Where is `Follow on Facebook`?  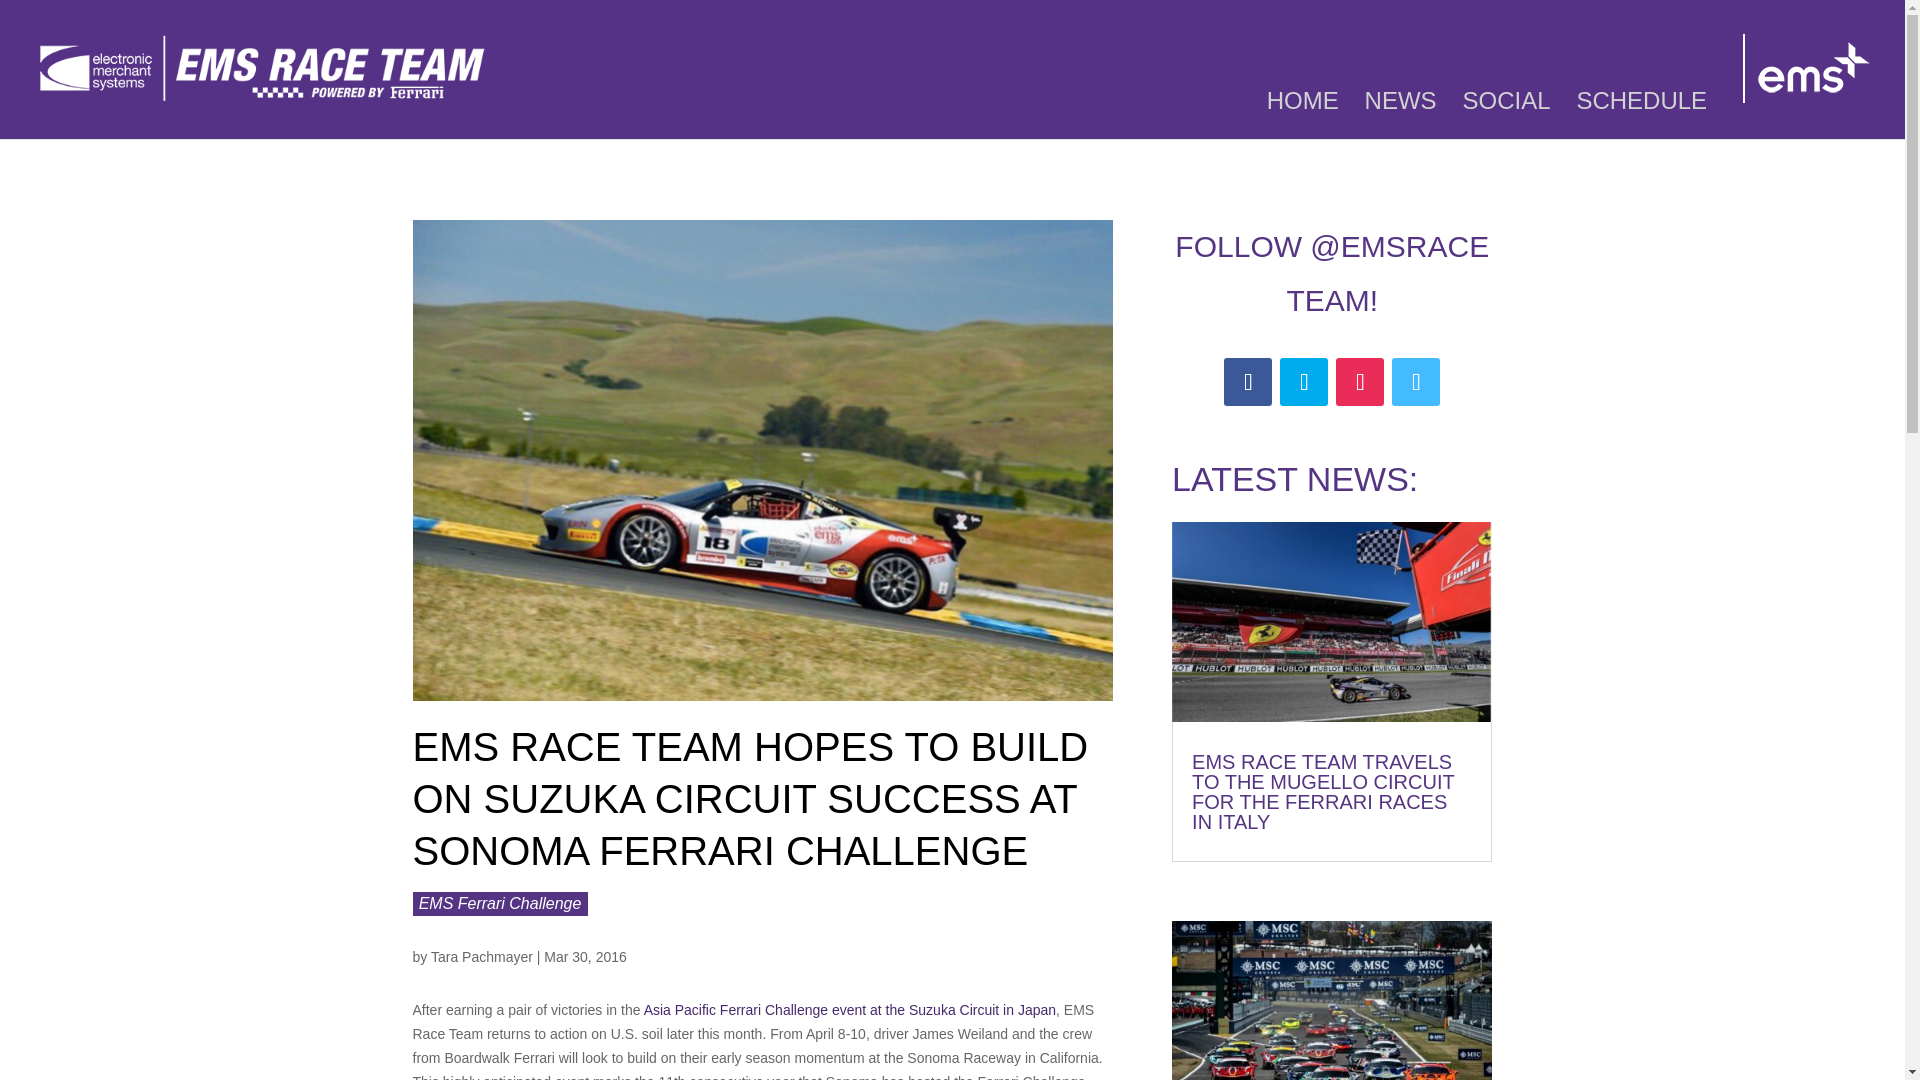
Follow on Facebook is located at coordinates (1248, 382).